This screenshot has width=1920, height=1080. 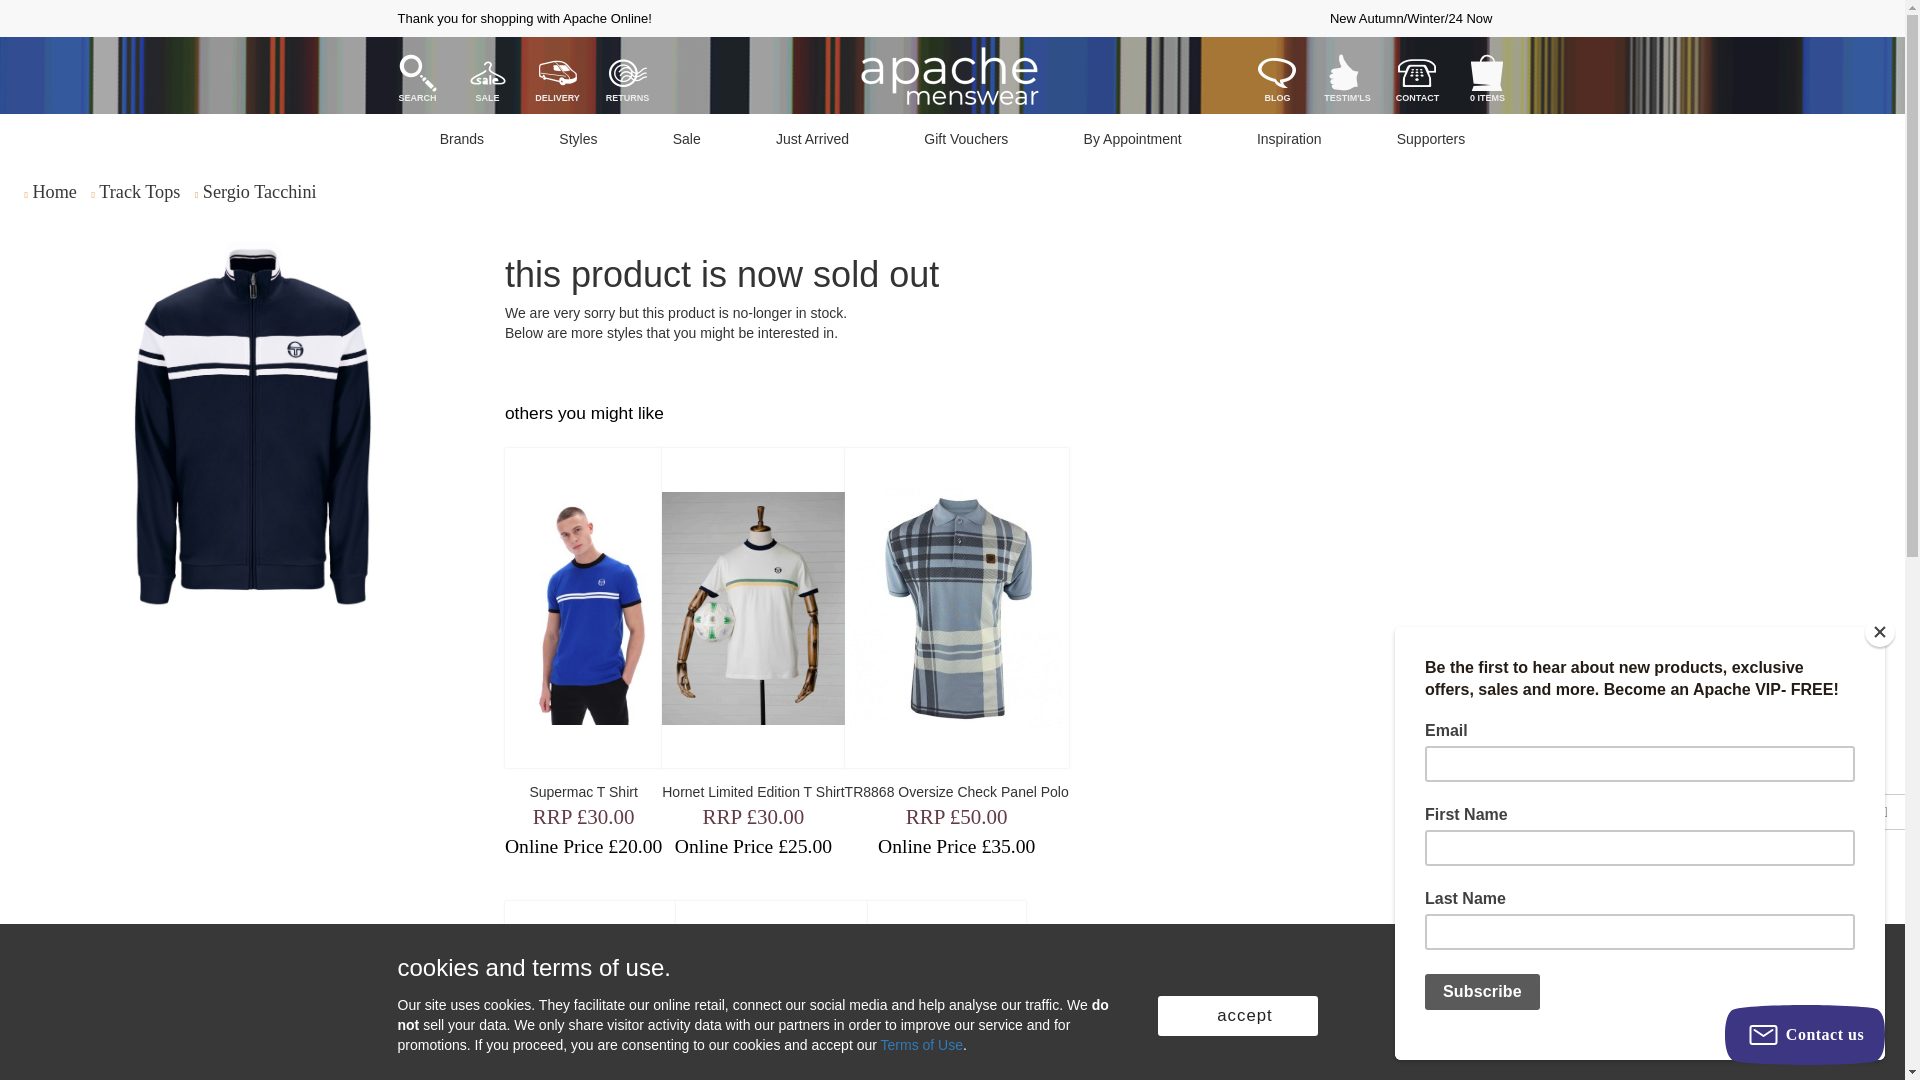 I want to click on Home page, so click(x=54, y=192).